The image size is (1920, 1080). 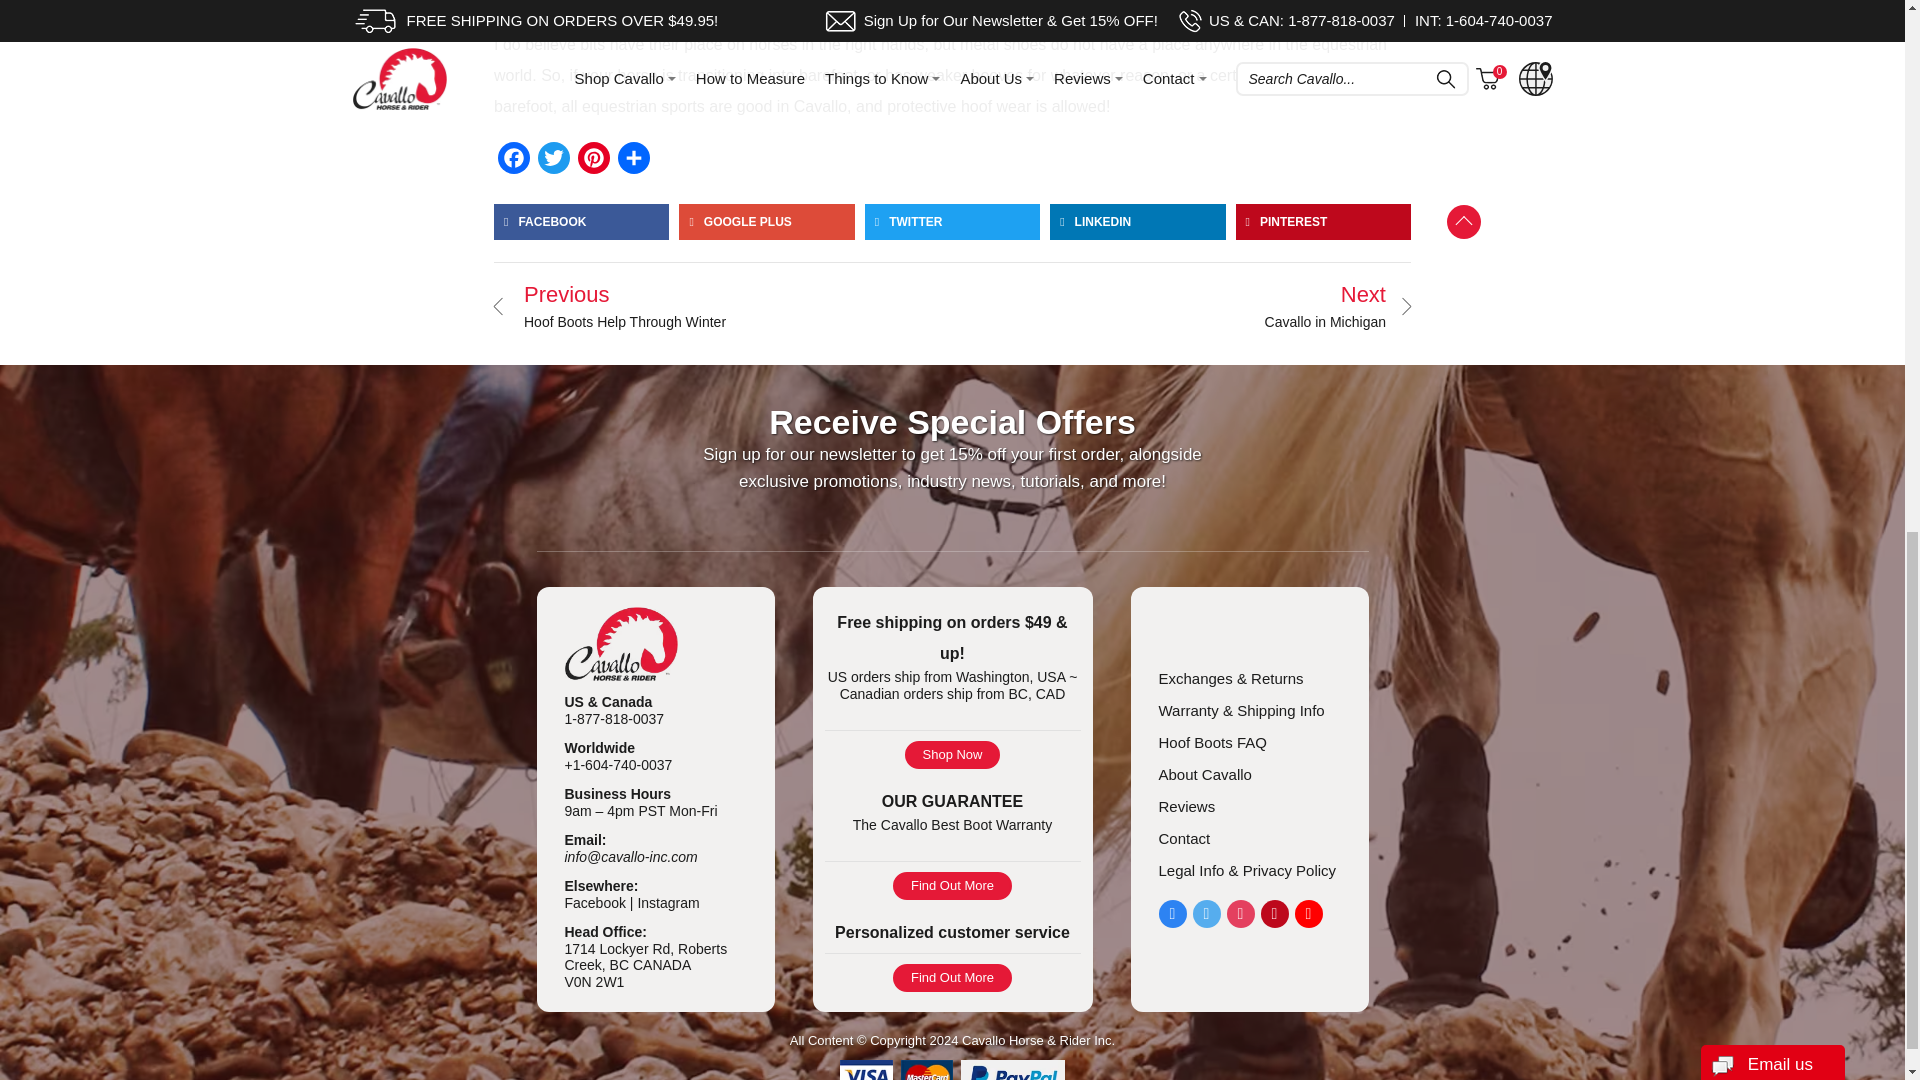 What do you see at coordinates (554, 157) in the screenshot?
I see `Twitter` at bounding box center [554, 157].